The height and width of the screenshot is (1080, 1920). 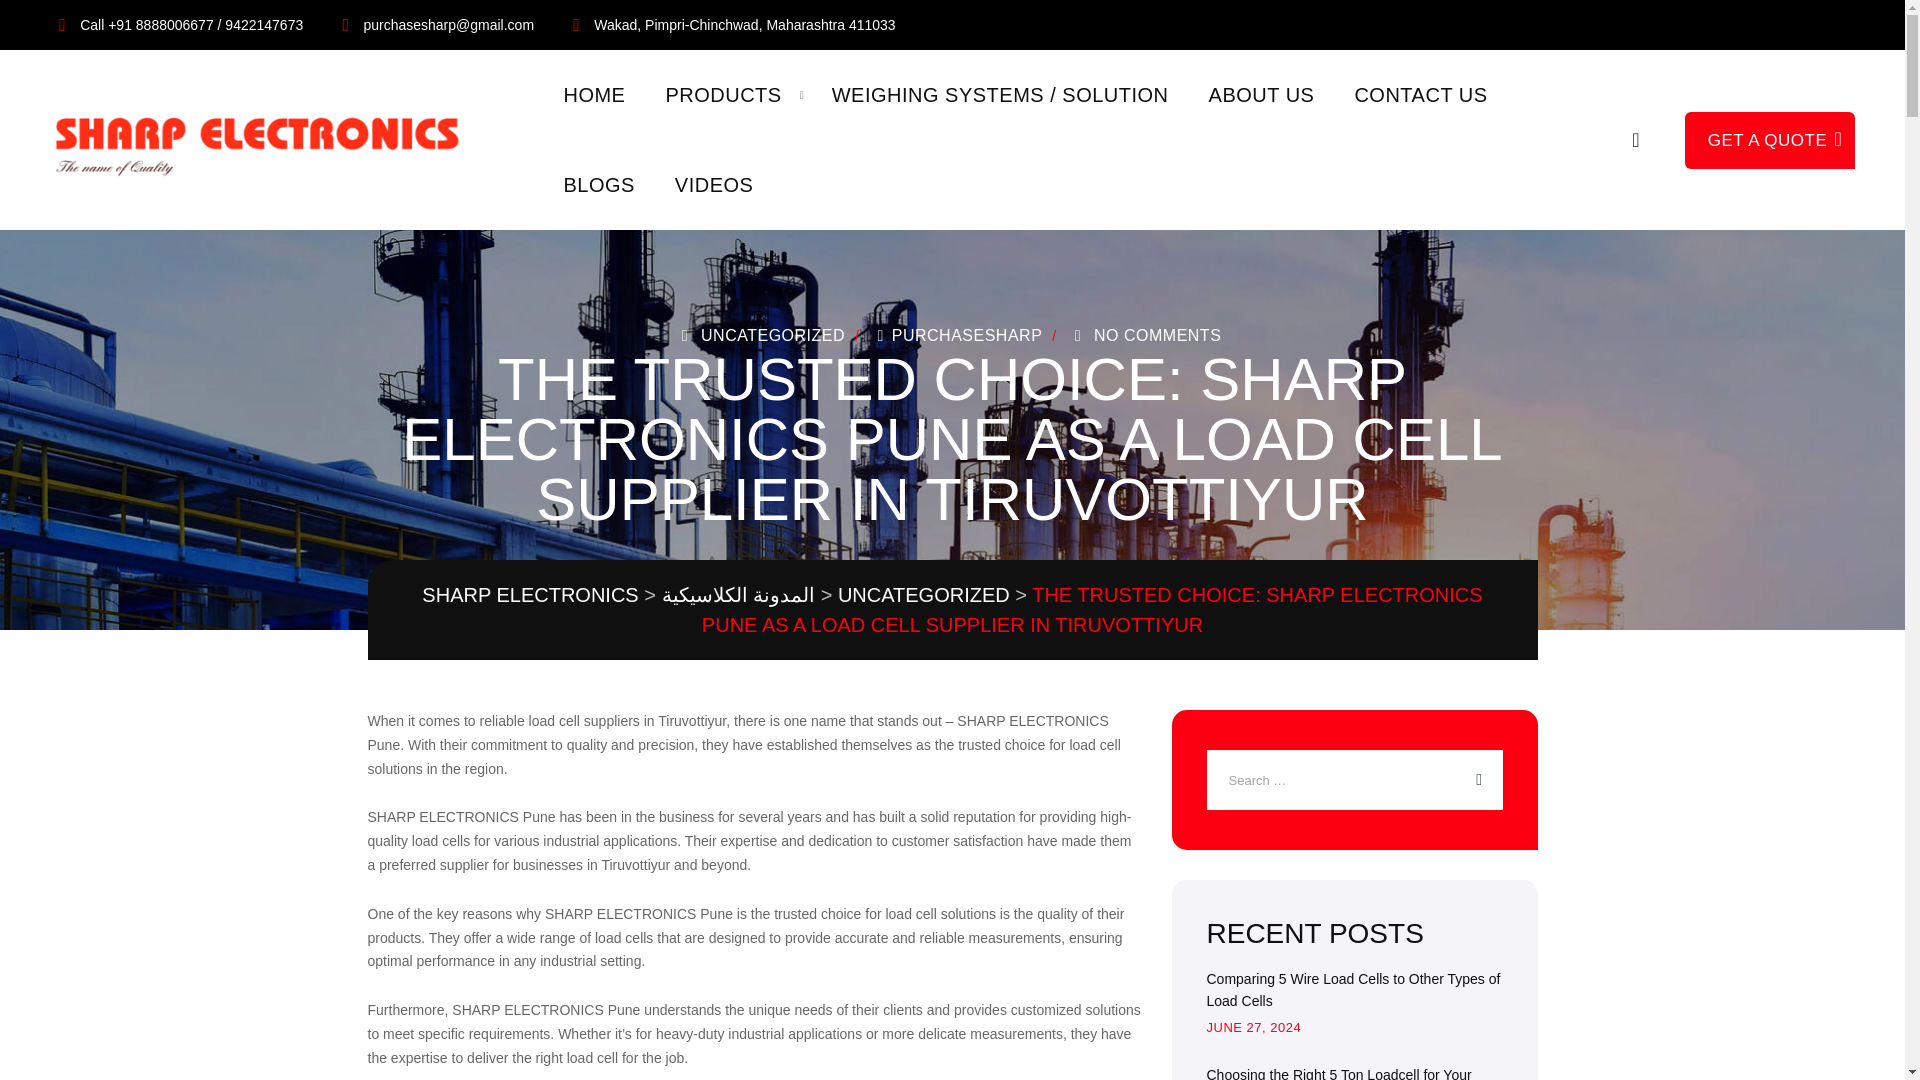 I want to click on PRODUCTS, so click(x=722, y=94).